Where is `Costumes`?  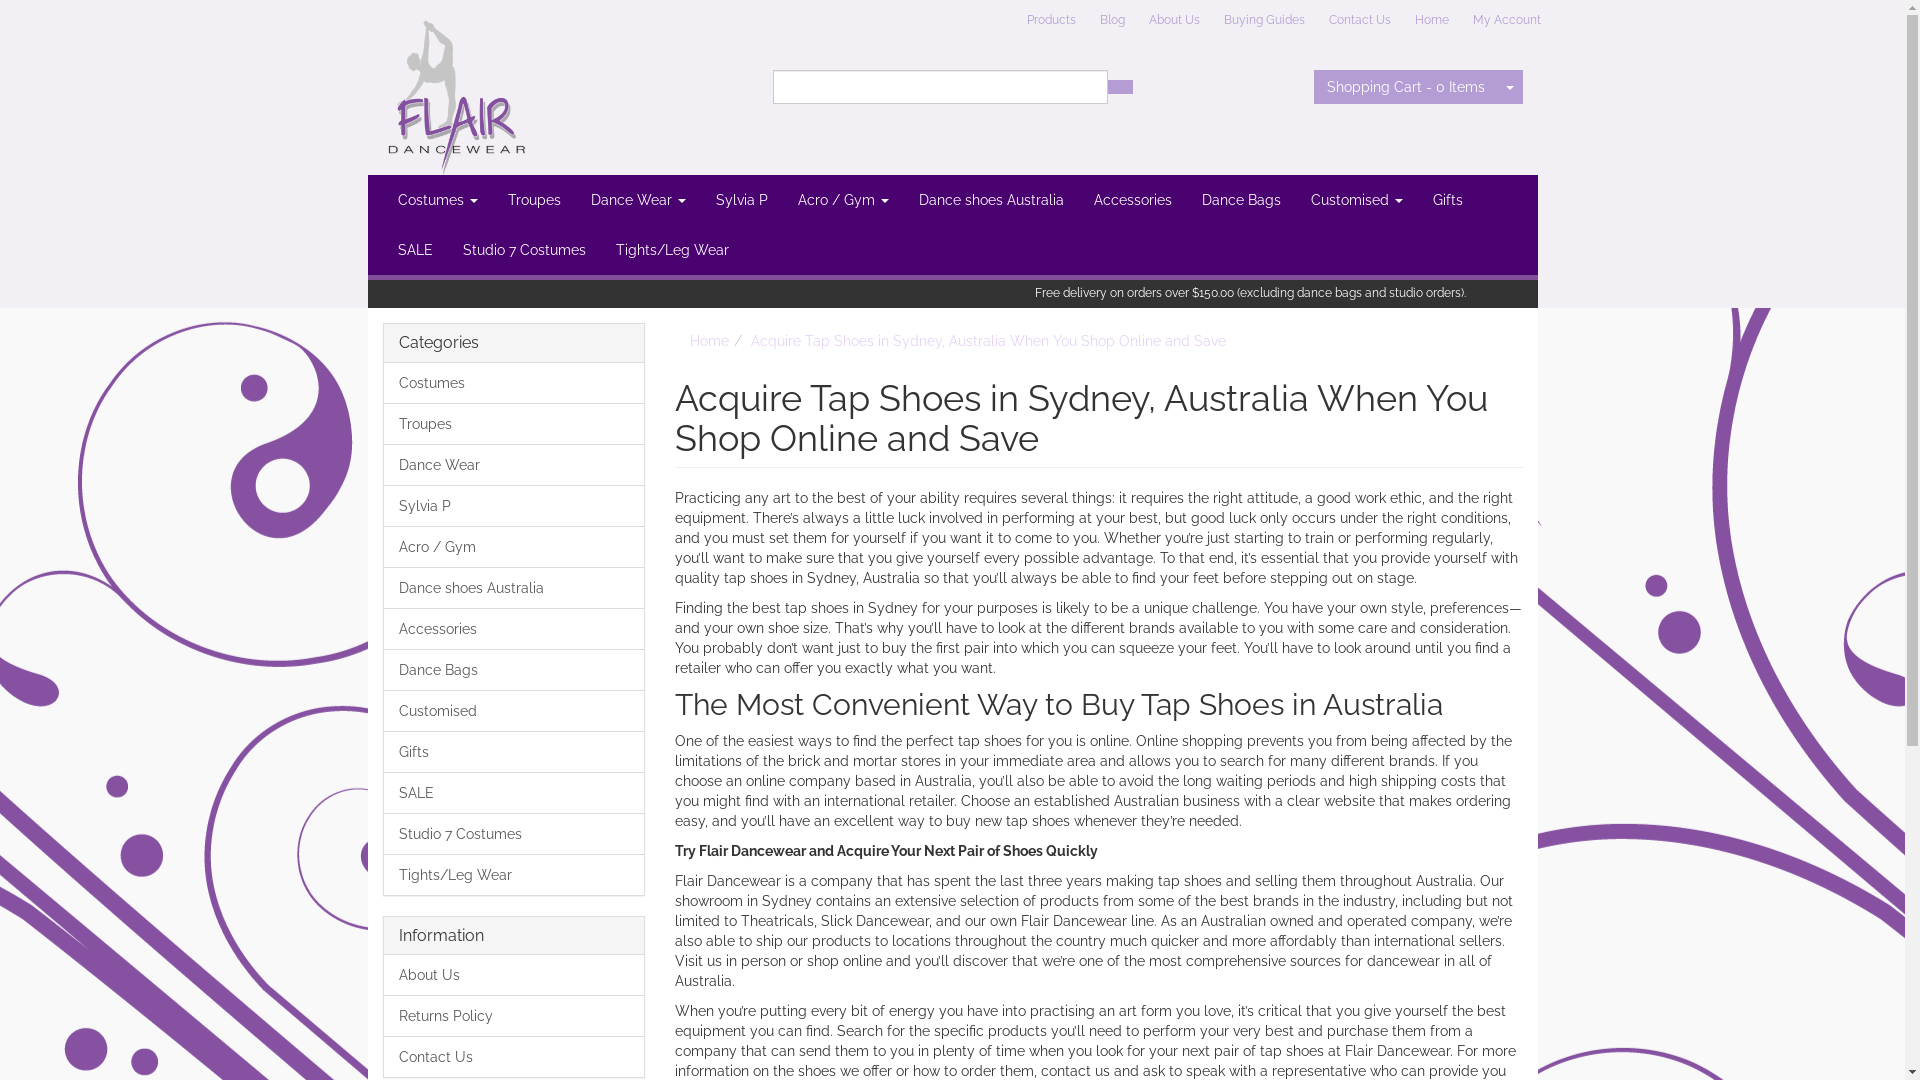
Costumes is located at coordinates (436, 200).